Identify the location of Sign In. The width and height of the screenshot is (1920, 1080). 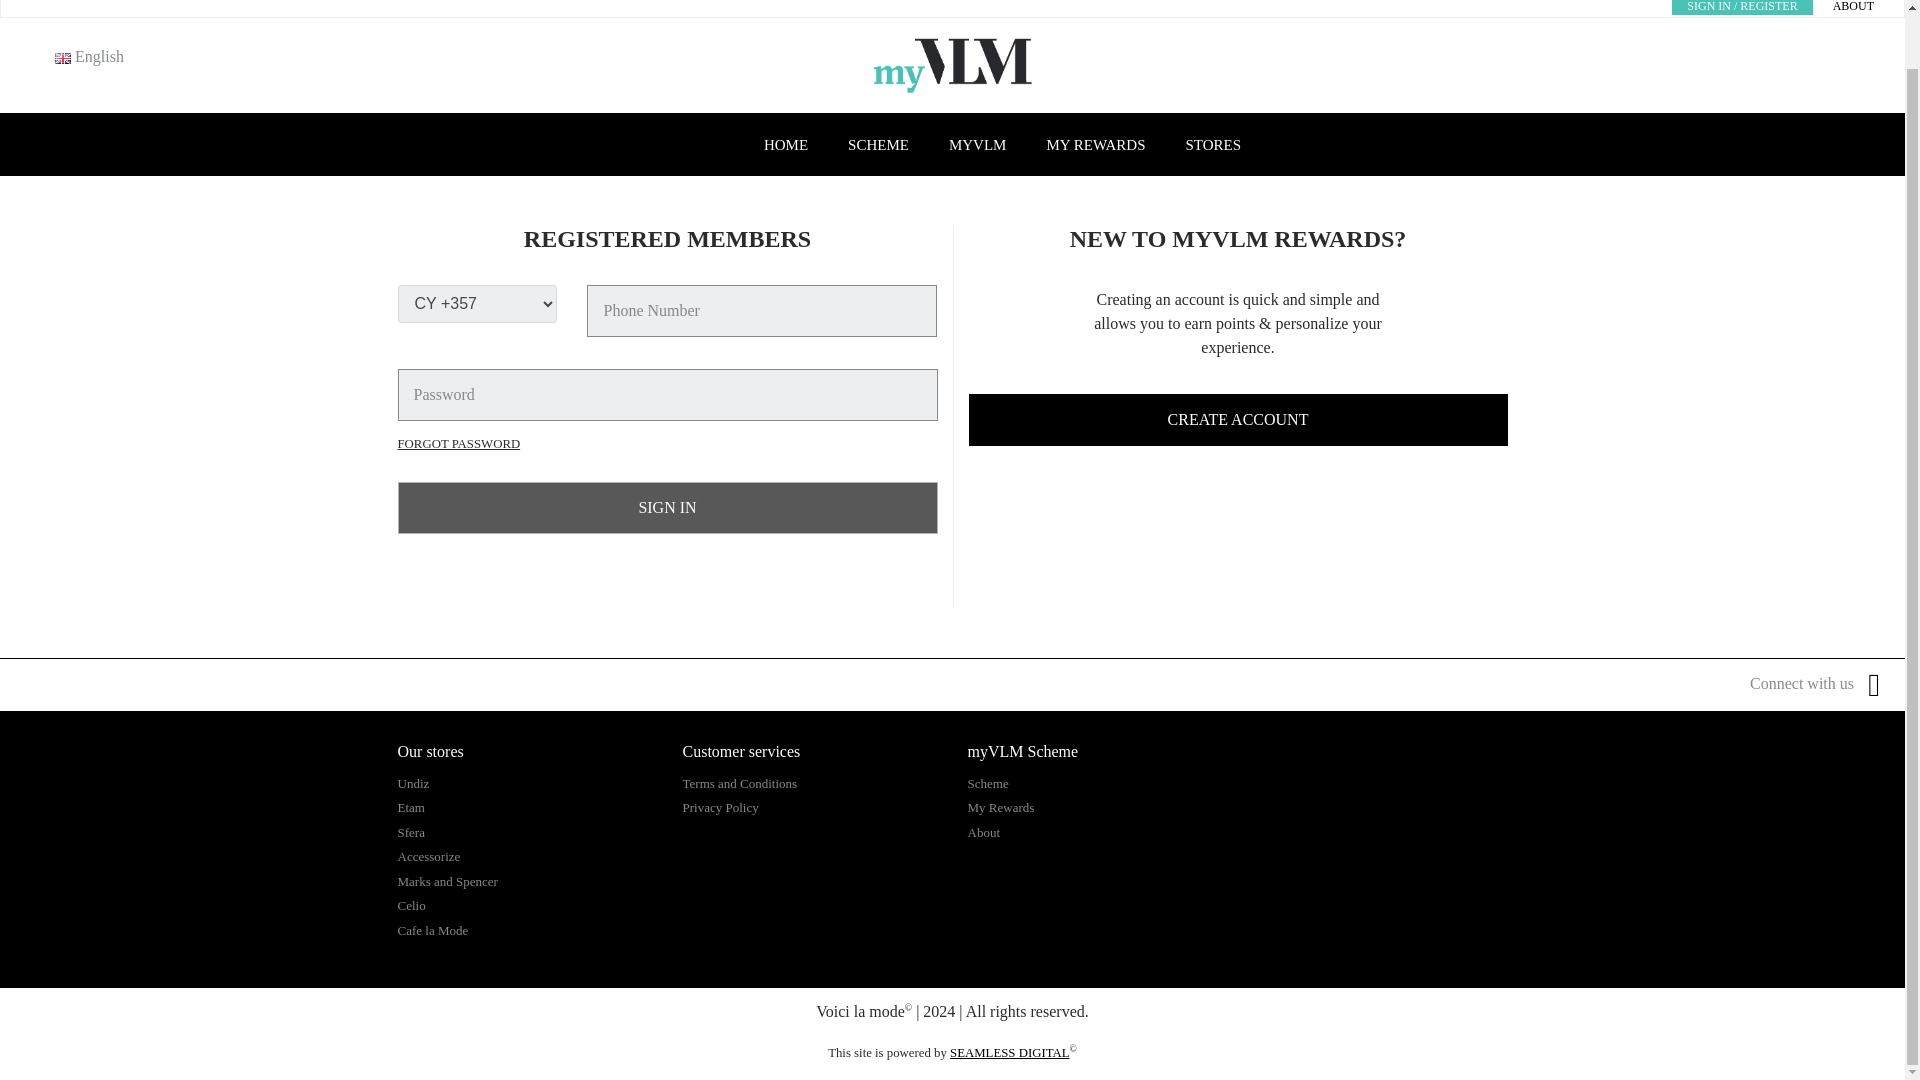
(668, 507).